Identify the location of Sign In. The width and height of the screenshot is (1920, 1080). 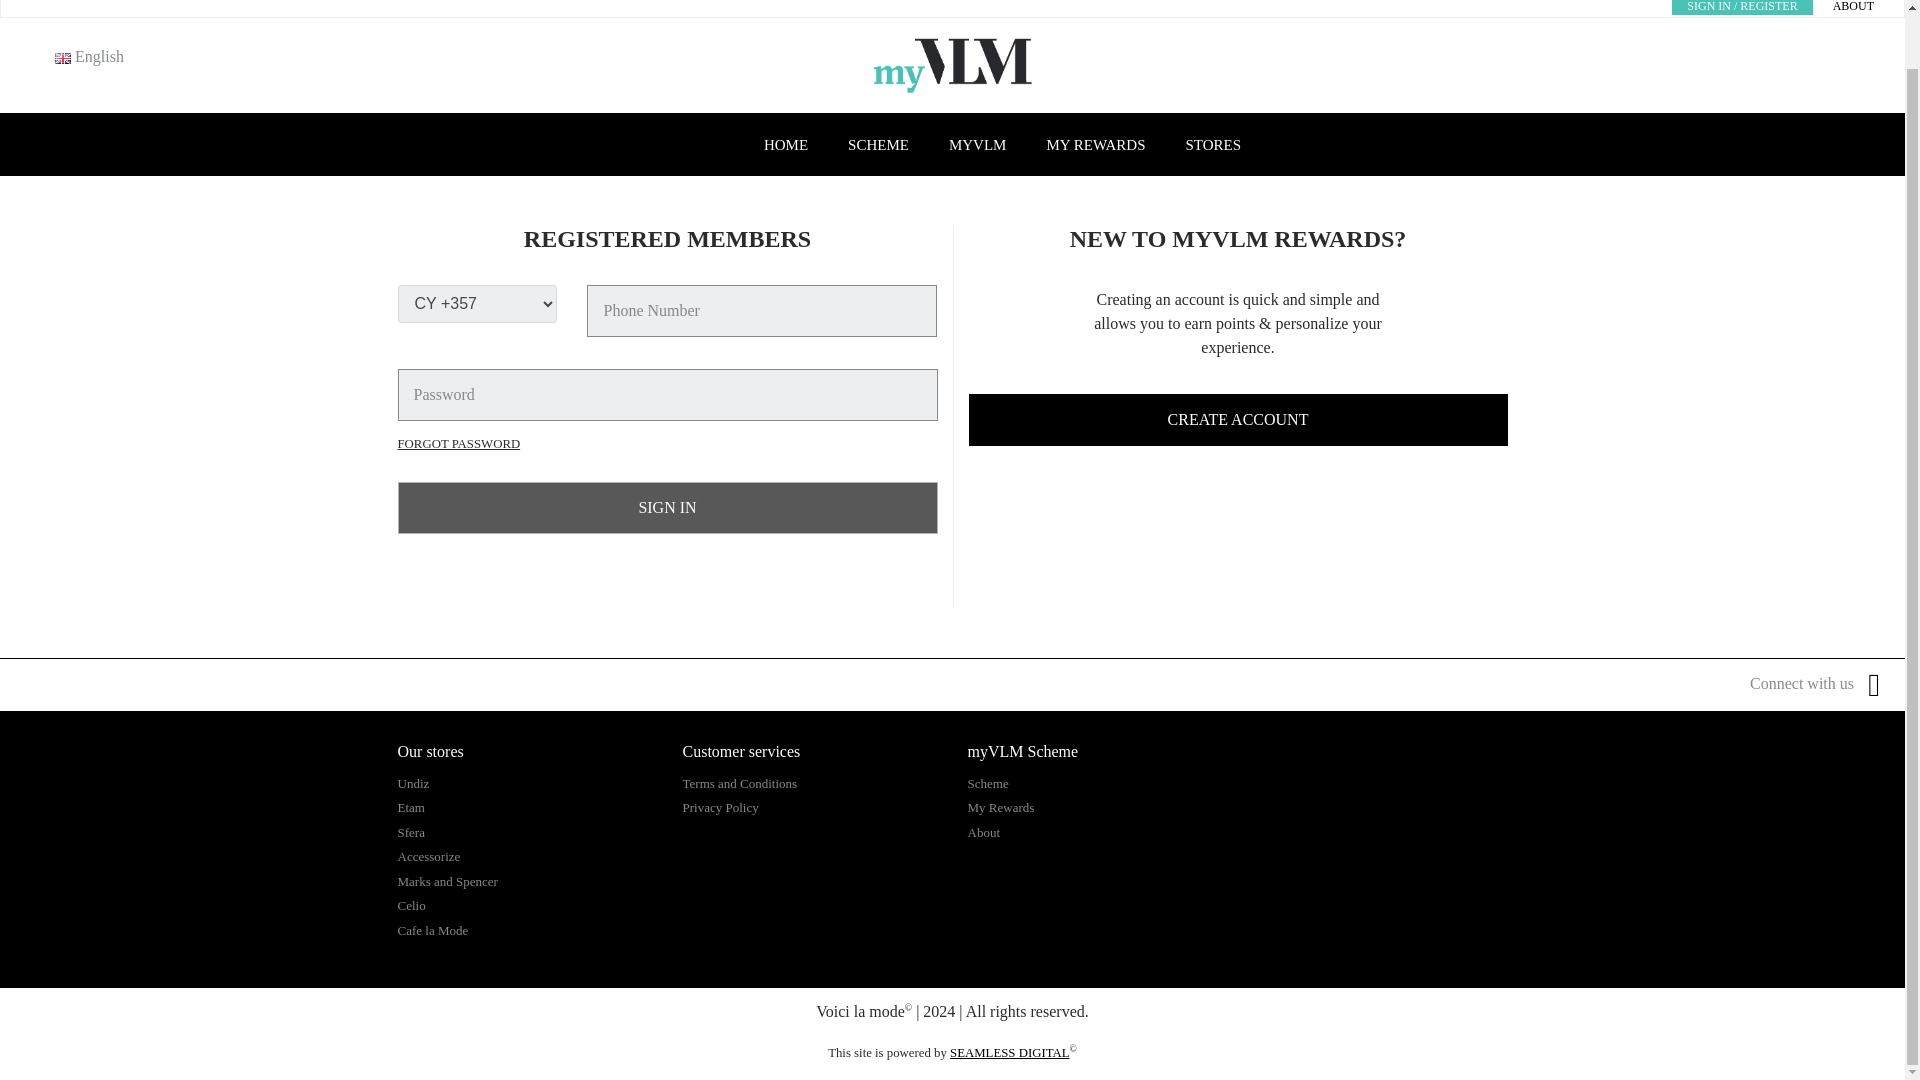
(668, 507).